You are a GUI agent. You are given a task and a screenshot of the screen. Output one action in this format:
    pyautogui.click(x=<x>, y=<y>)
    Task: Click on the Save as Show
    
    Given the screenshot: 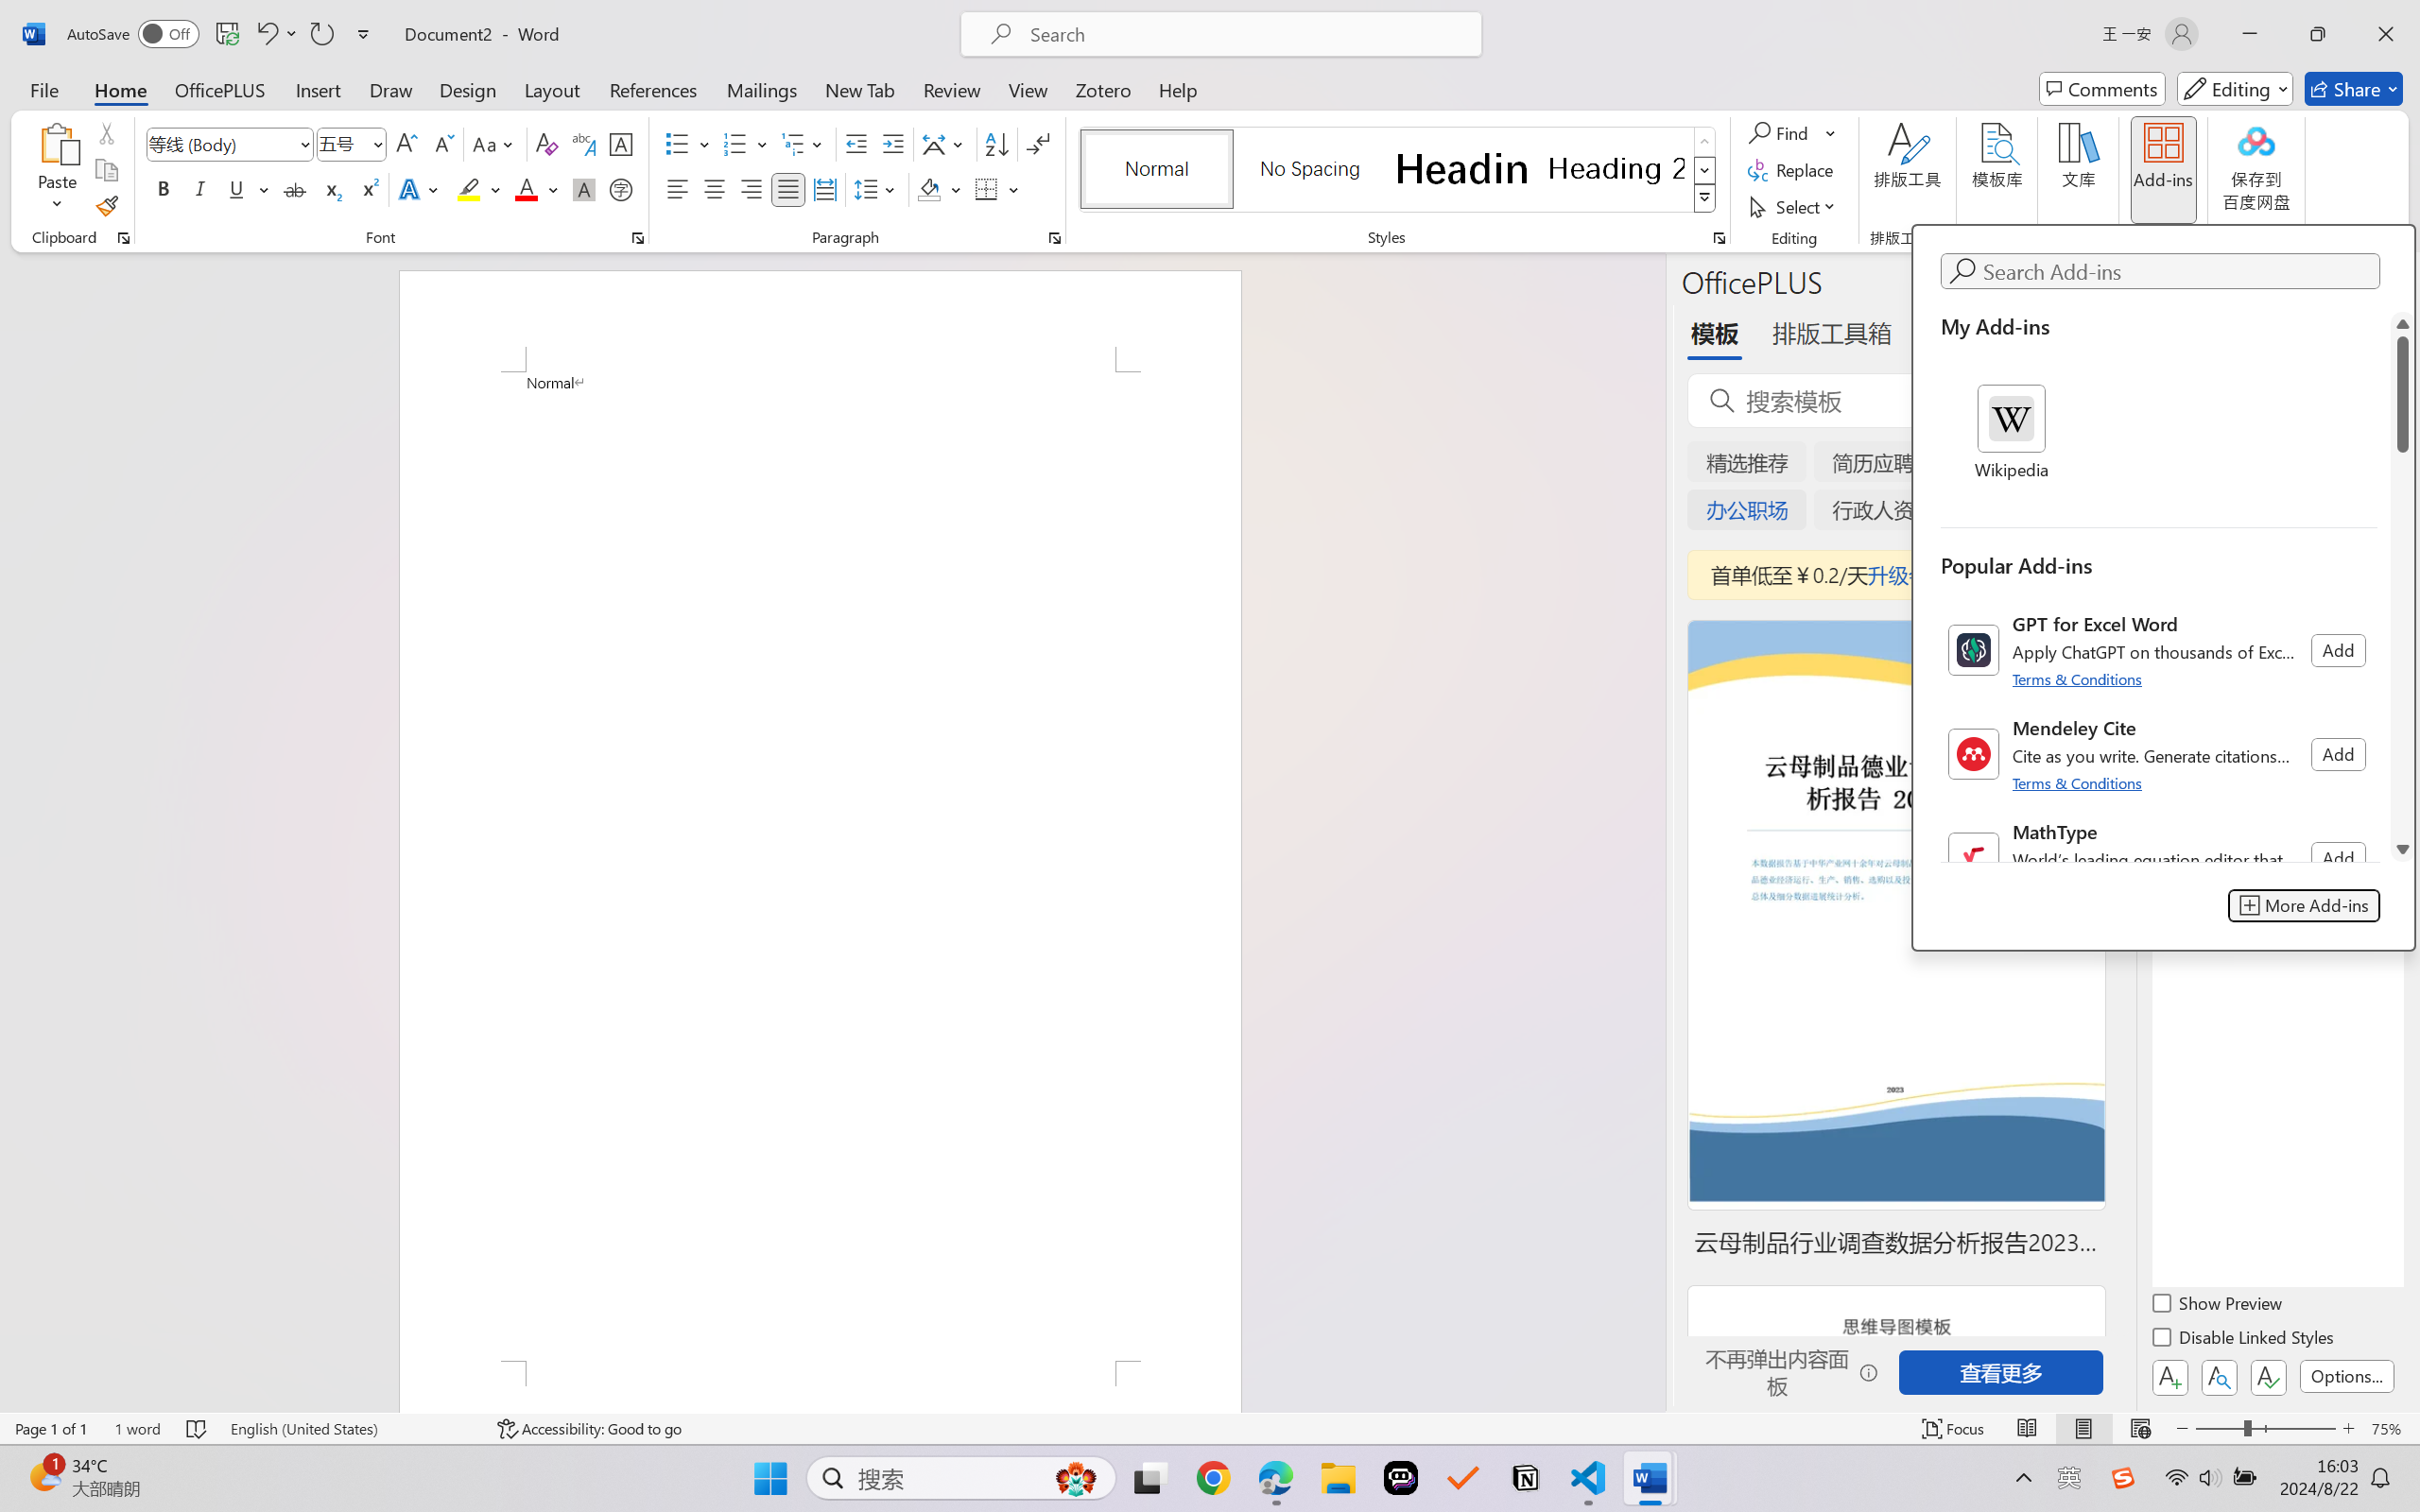 What is the action you would take?
    pyautogui.click(x=509, y=109)
    